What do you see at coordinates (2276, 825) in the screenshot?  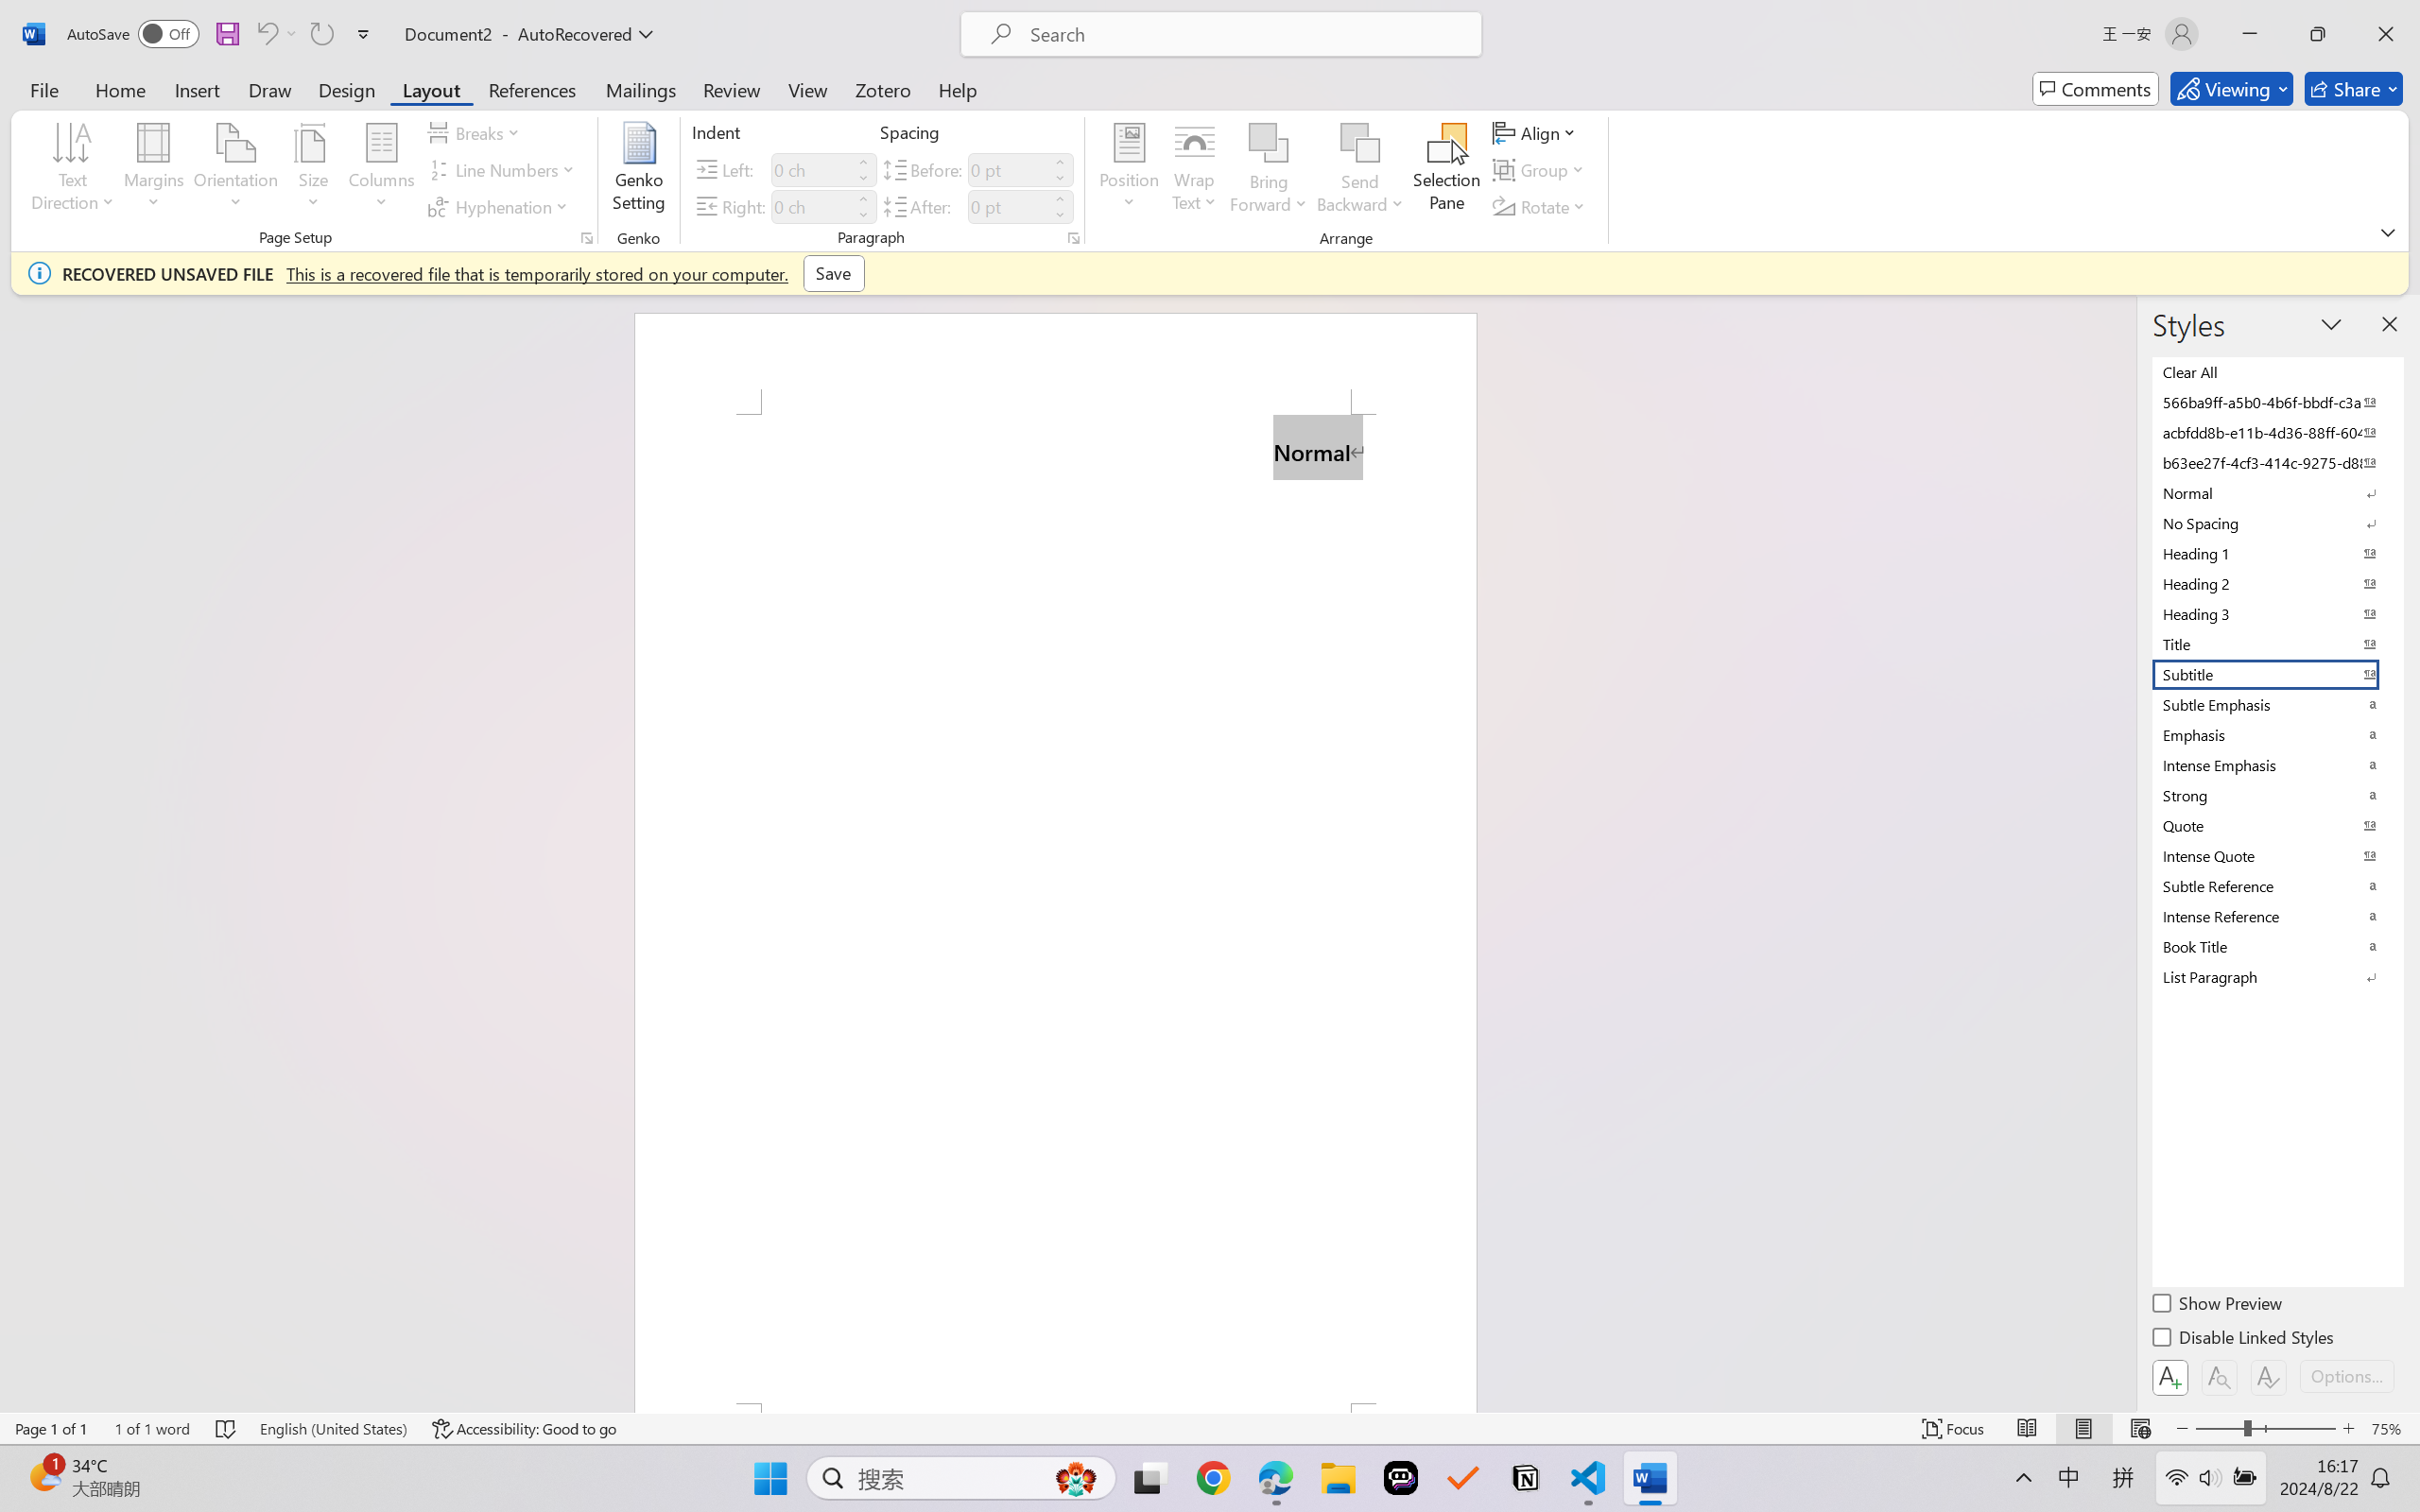 I see `Quote` at bounding box center [2276, 825].